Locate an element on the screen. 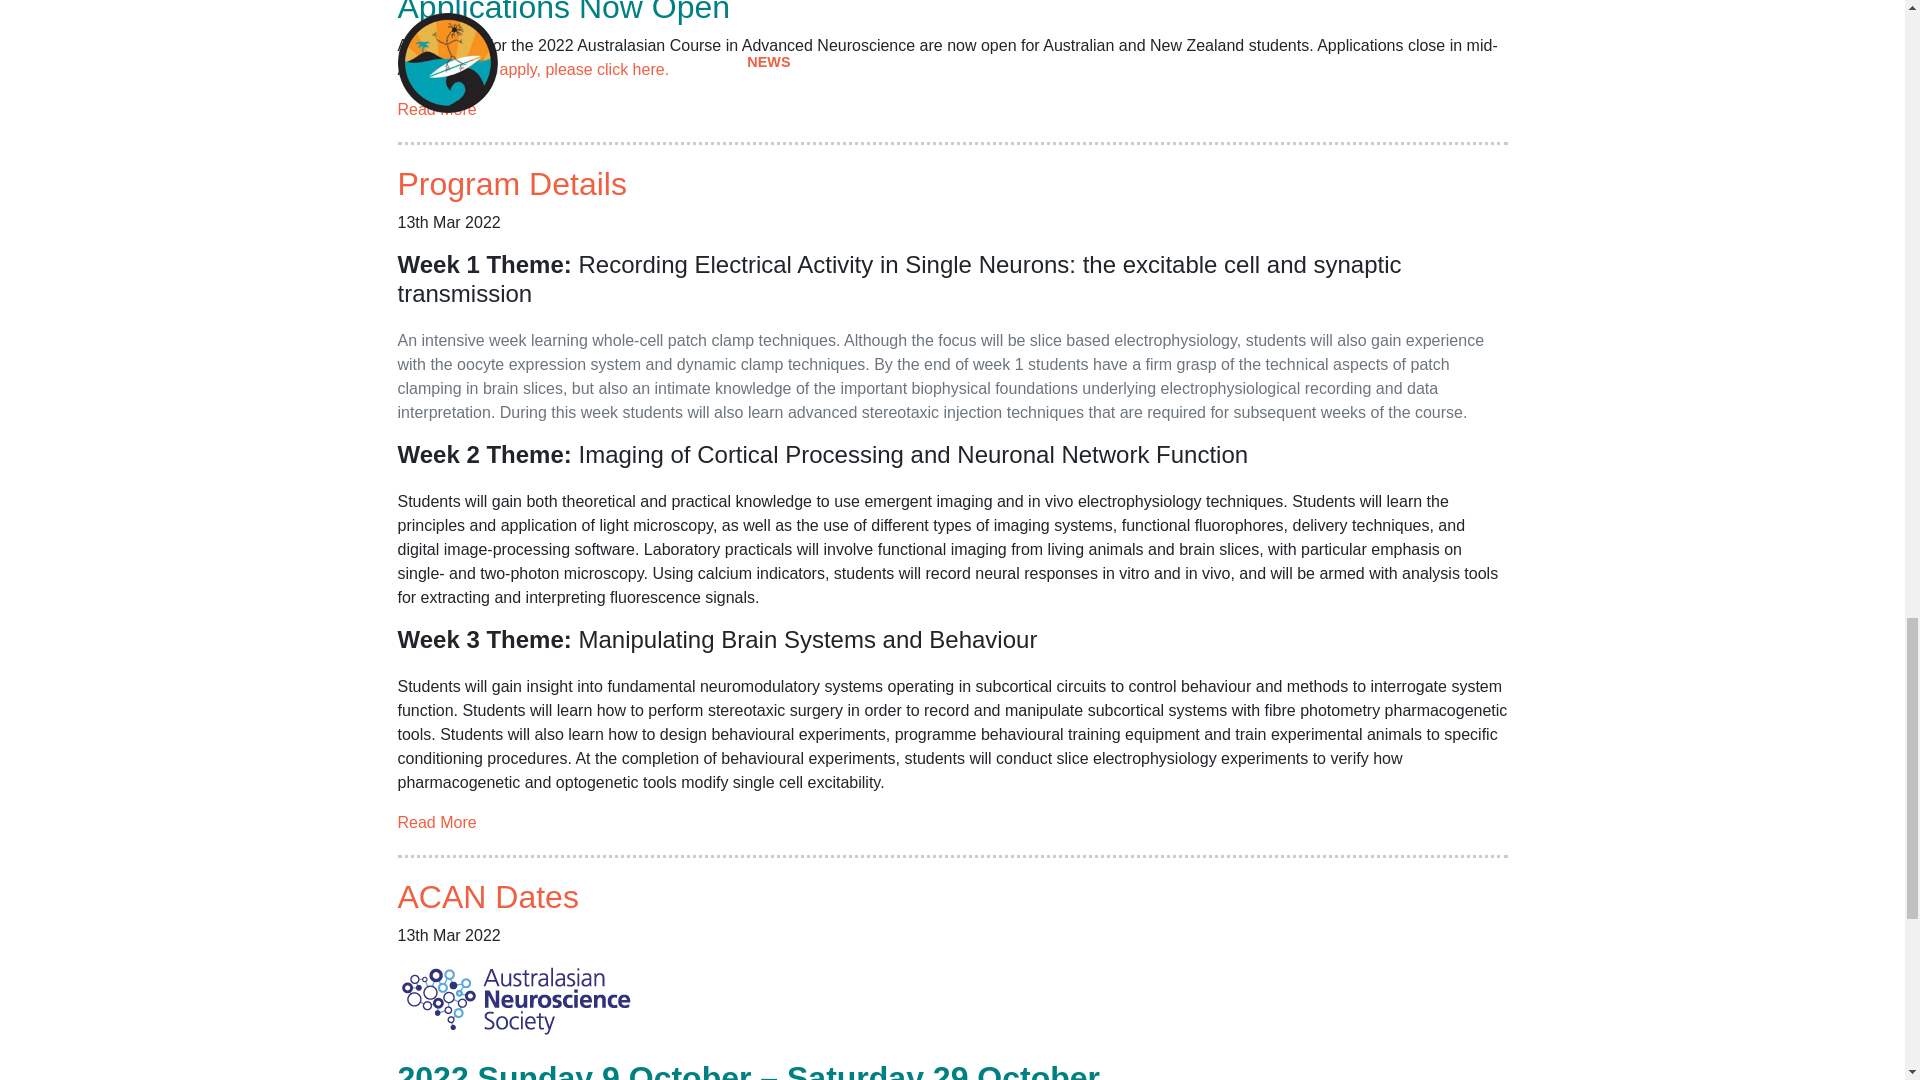  To apply, please click here. is located at coordinates (573, 68).